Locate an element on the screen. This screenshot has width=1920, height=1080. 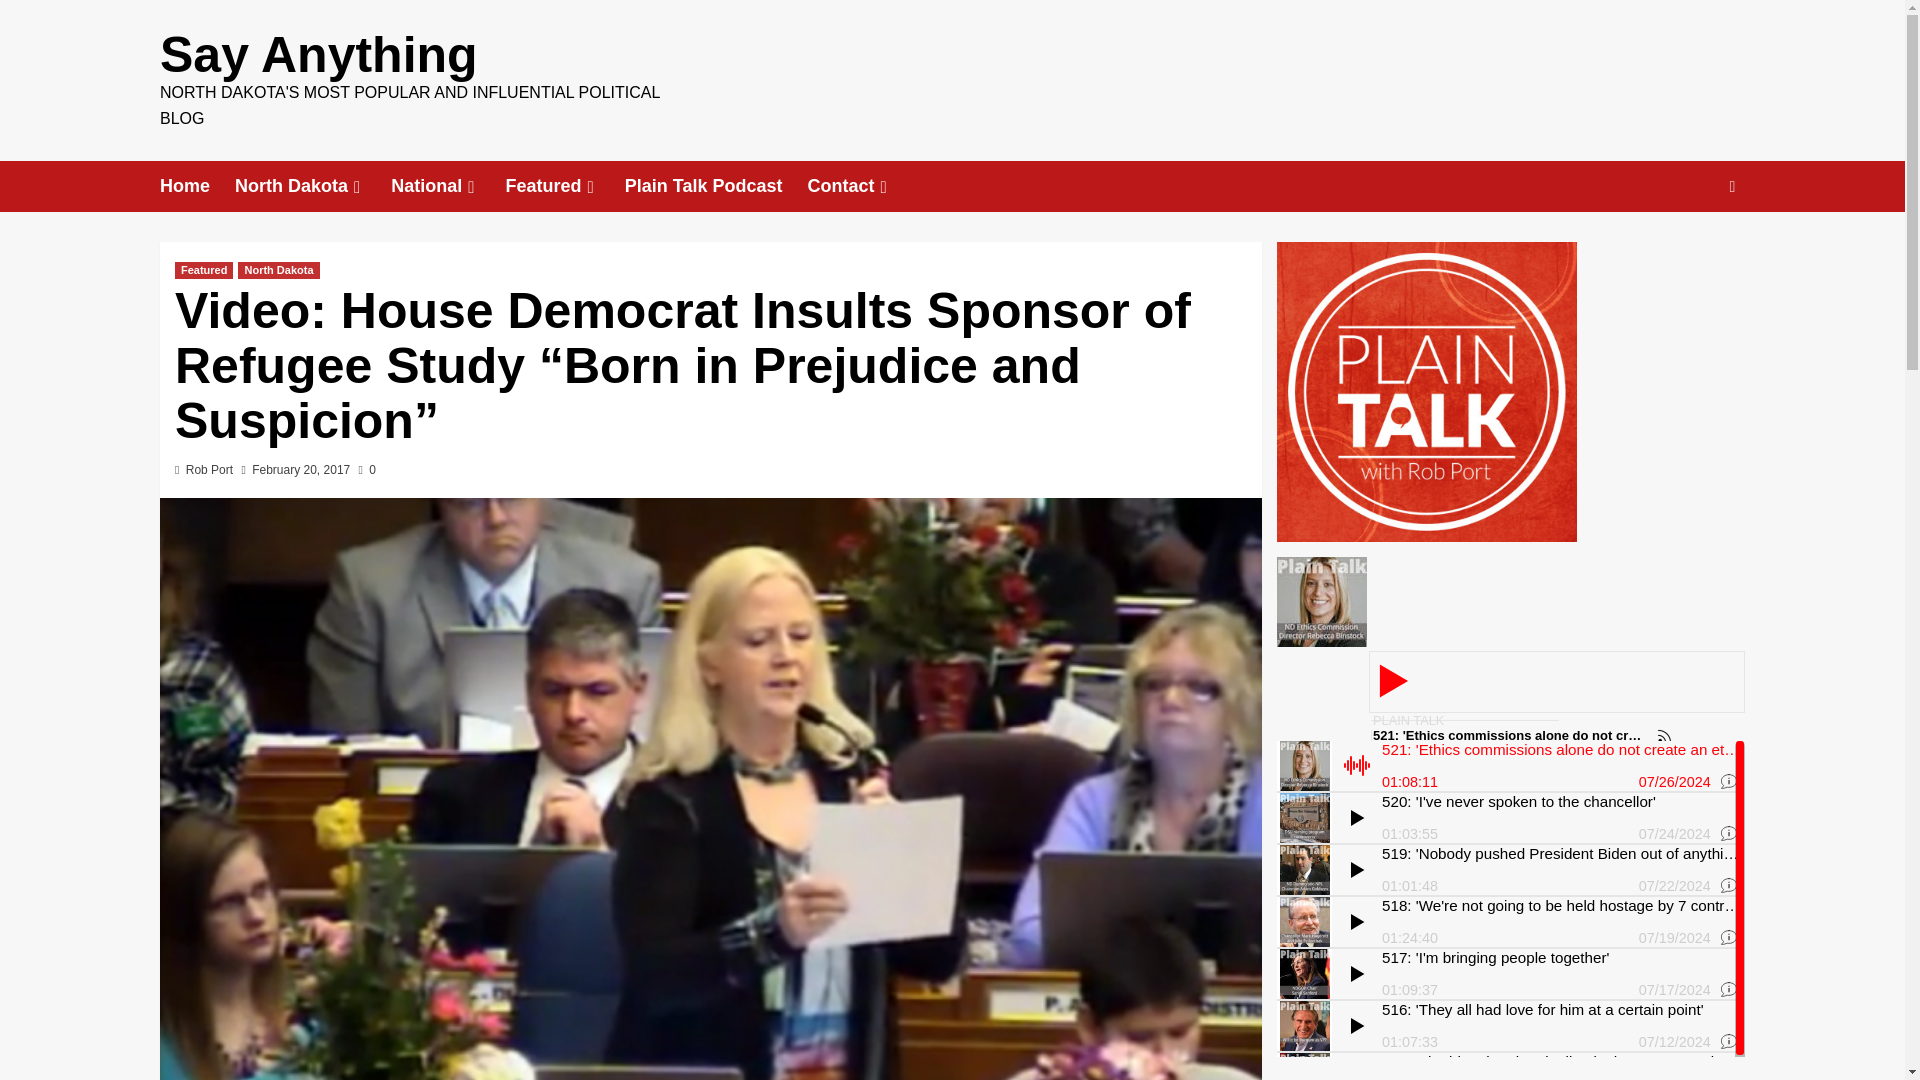
Rob Port is located at coordinates (209, 470).